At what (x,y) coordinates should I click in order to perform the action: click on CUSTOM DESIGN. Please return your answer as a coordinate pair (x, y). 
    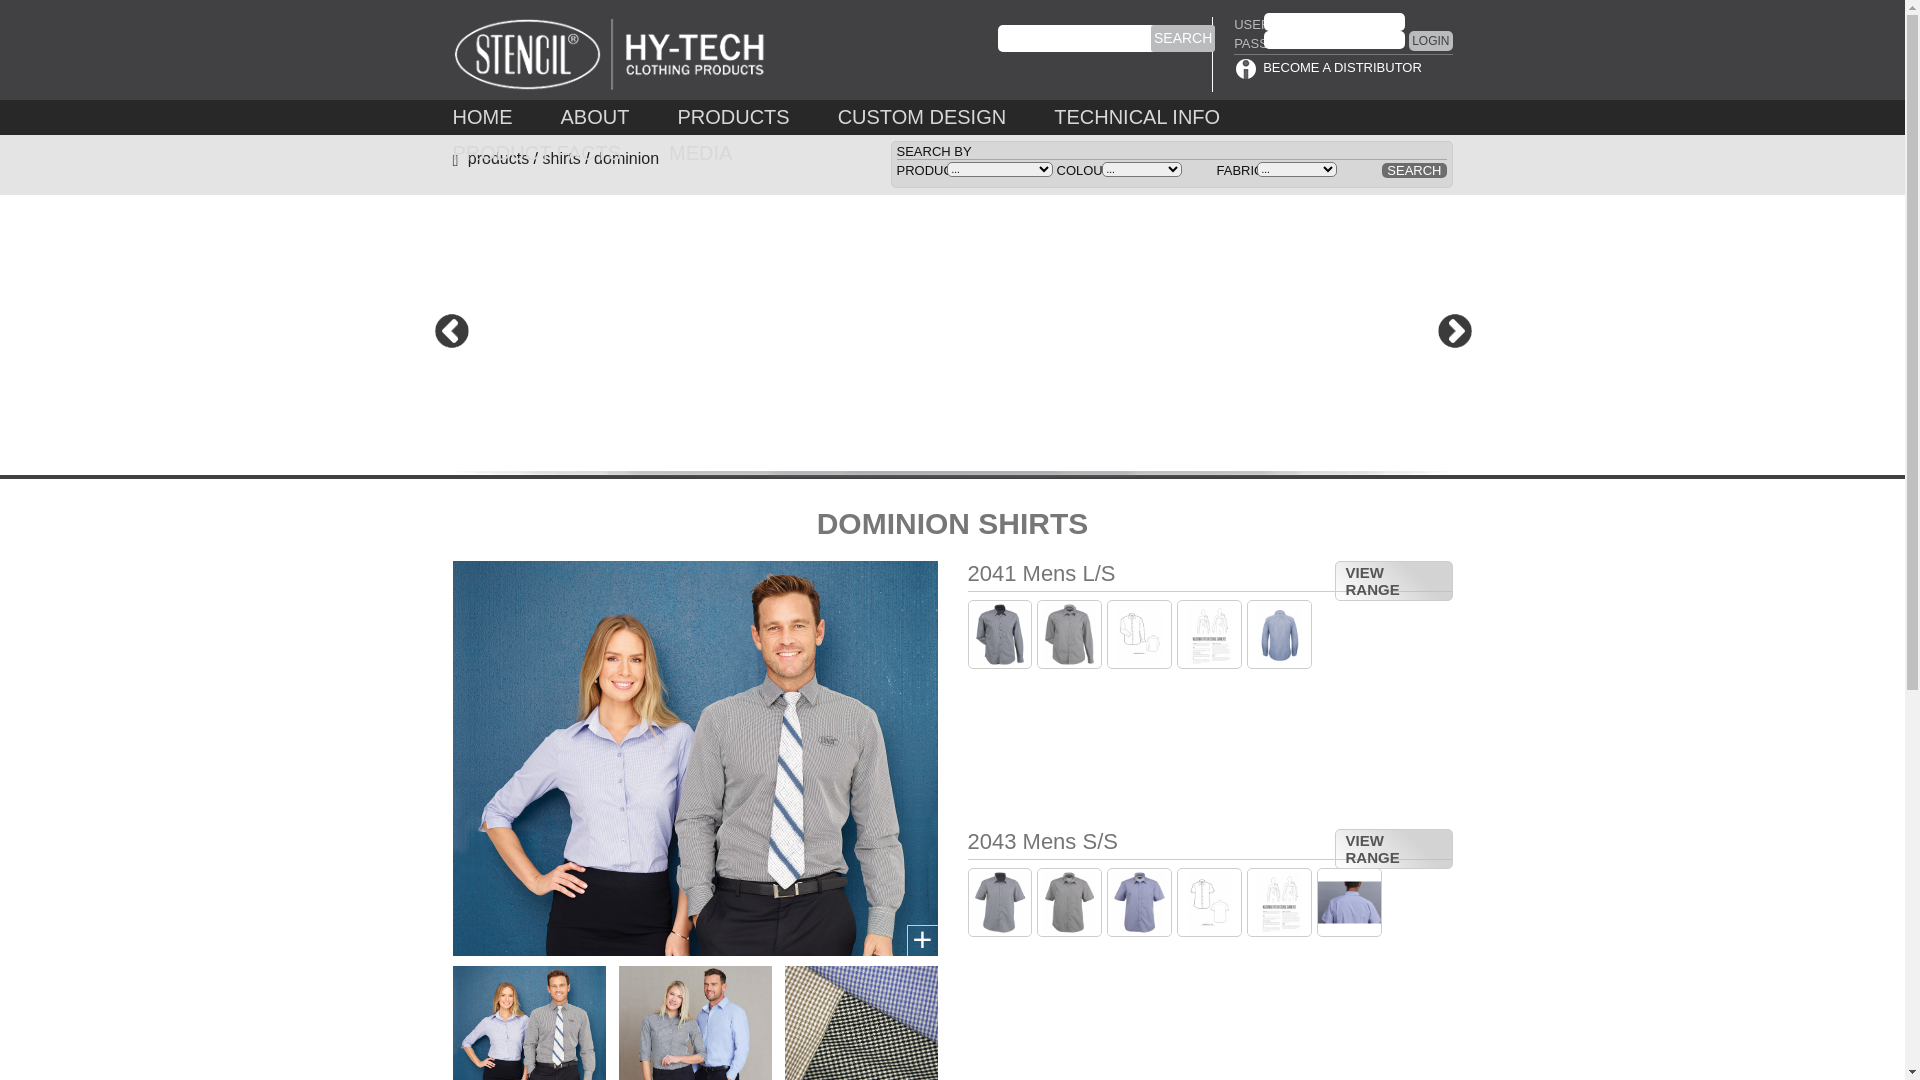
    Looking at the image, I should click on (922, 117).